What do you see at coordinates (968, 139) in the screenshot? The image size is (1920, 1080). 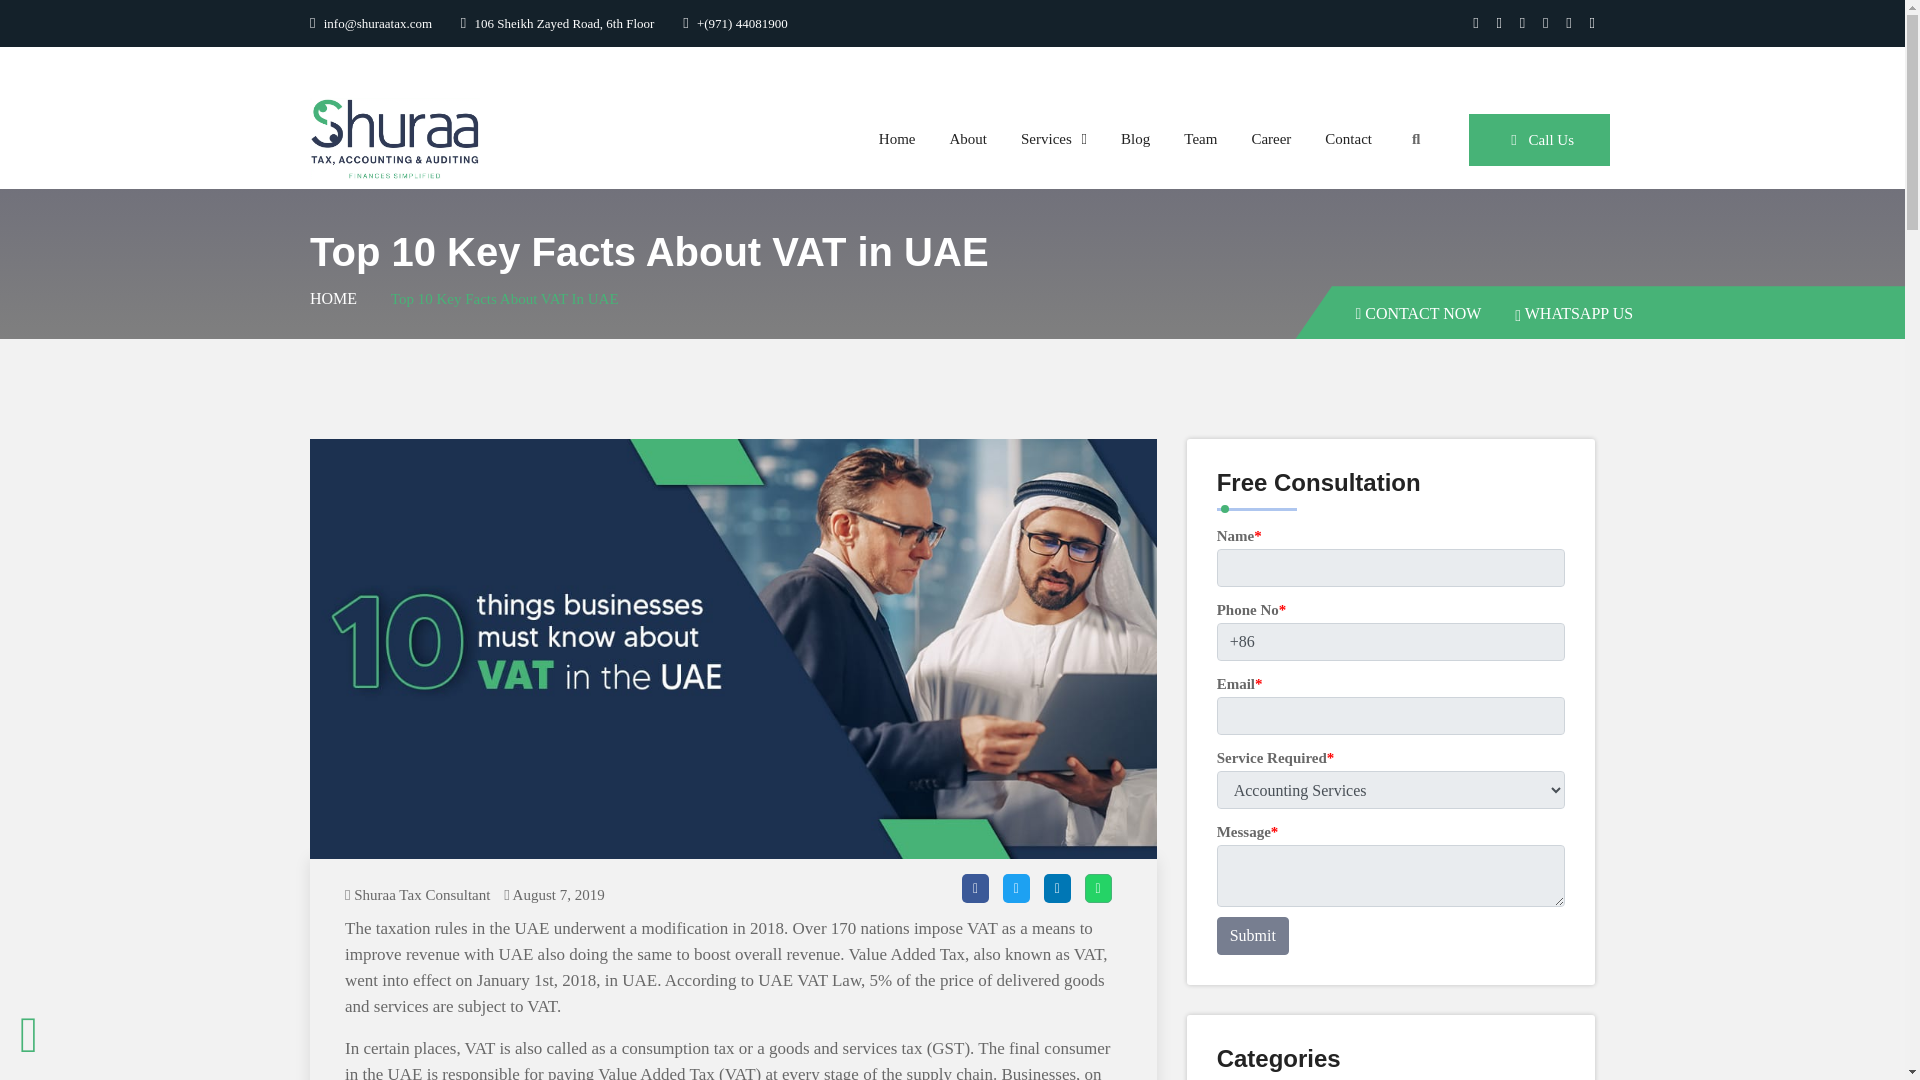 I see `About` at bounding box center [968, 139].